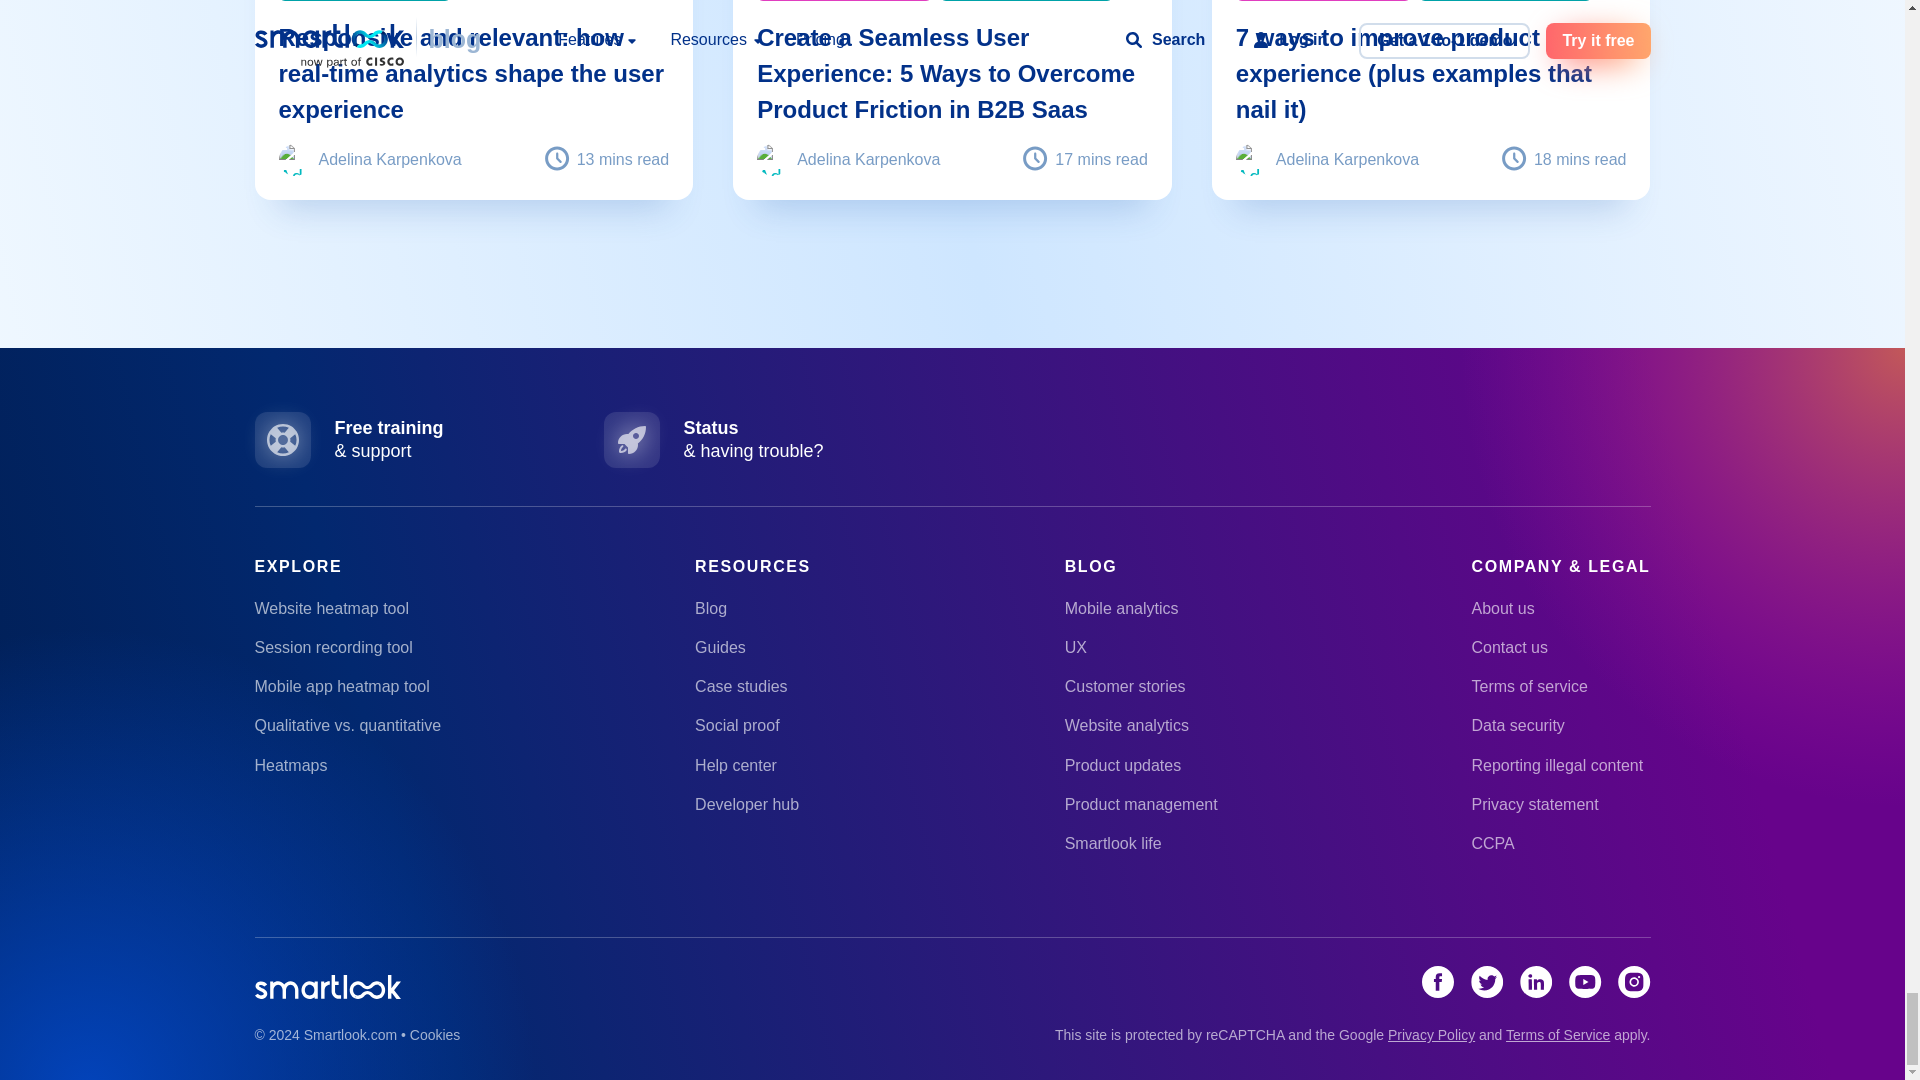  What do you see at coordinates (1634, 990) in the screenshot?
I see `Instagram` at bounding box center [1634, 990].